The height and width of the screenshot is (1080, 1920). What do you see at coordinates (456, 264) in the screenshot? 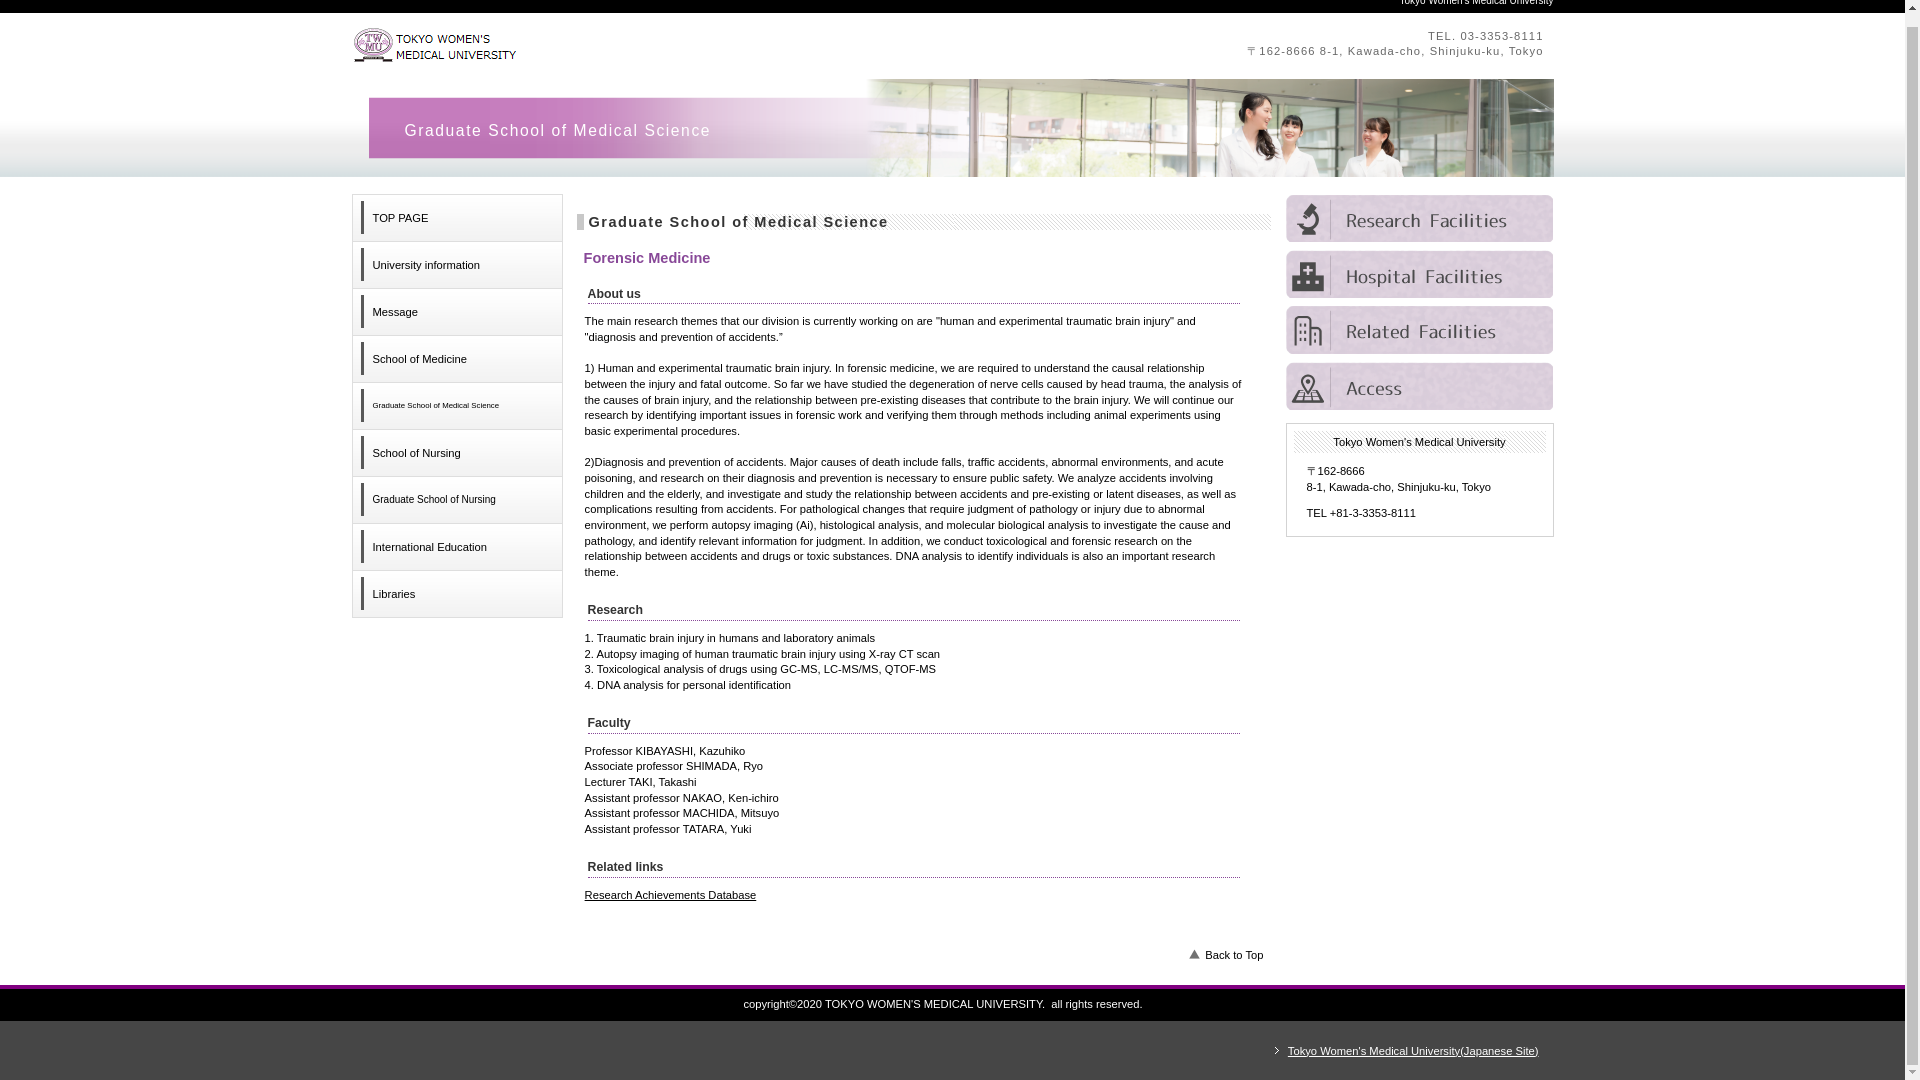
I see `University information` at bounding box center [456, 264].